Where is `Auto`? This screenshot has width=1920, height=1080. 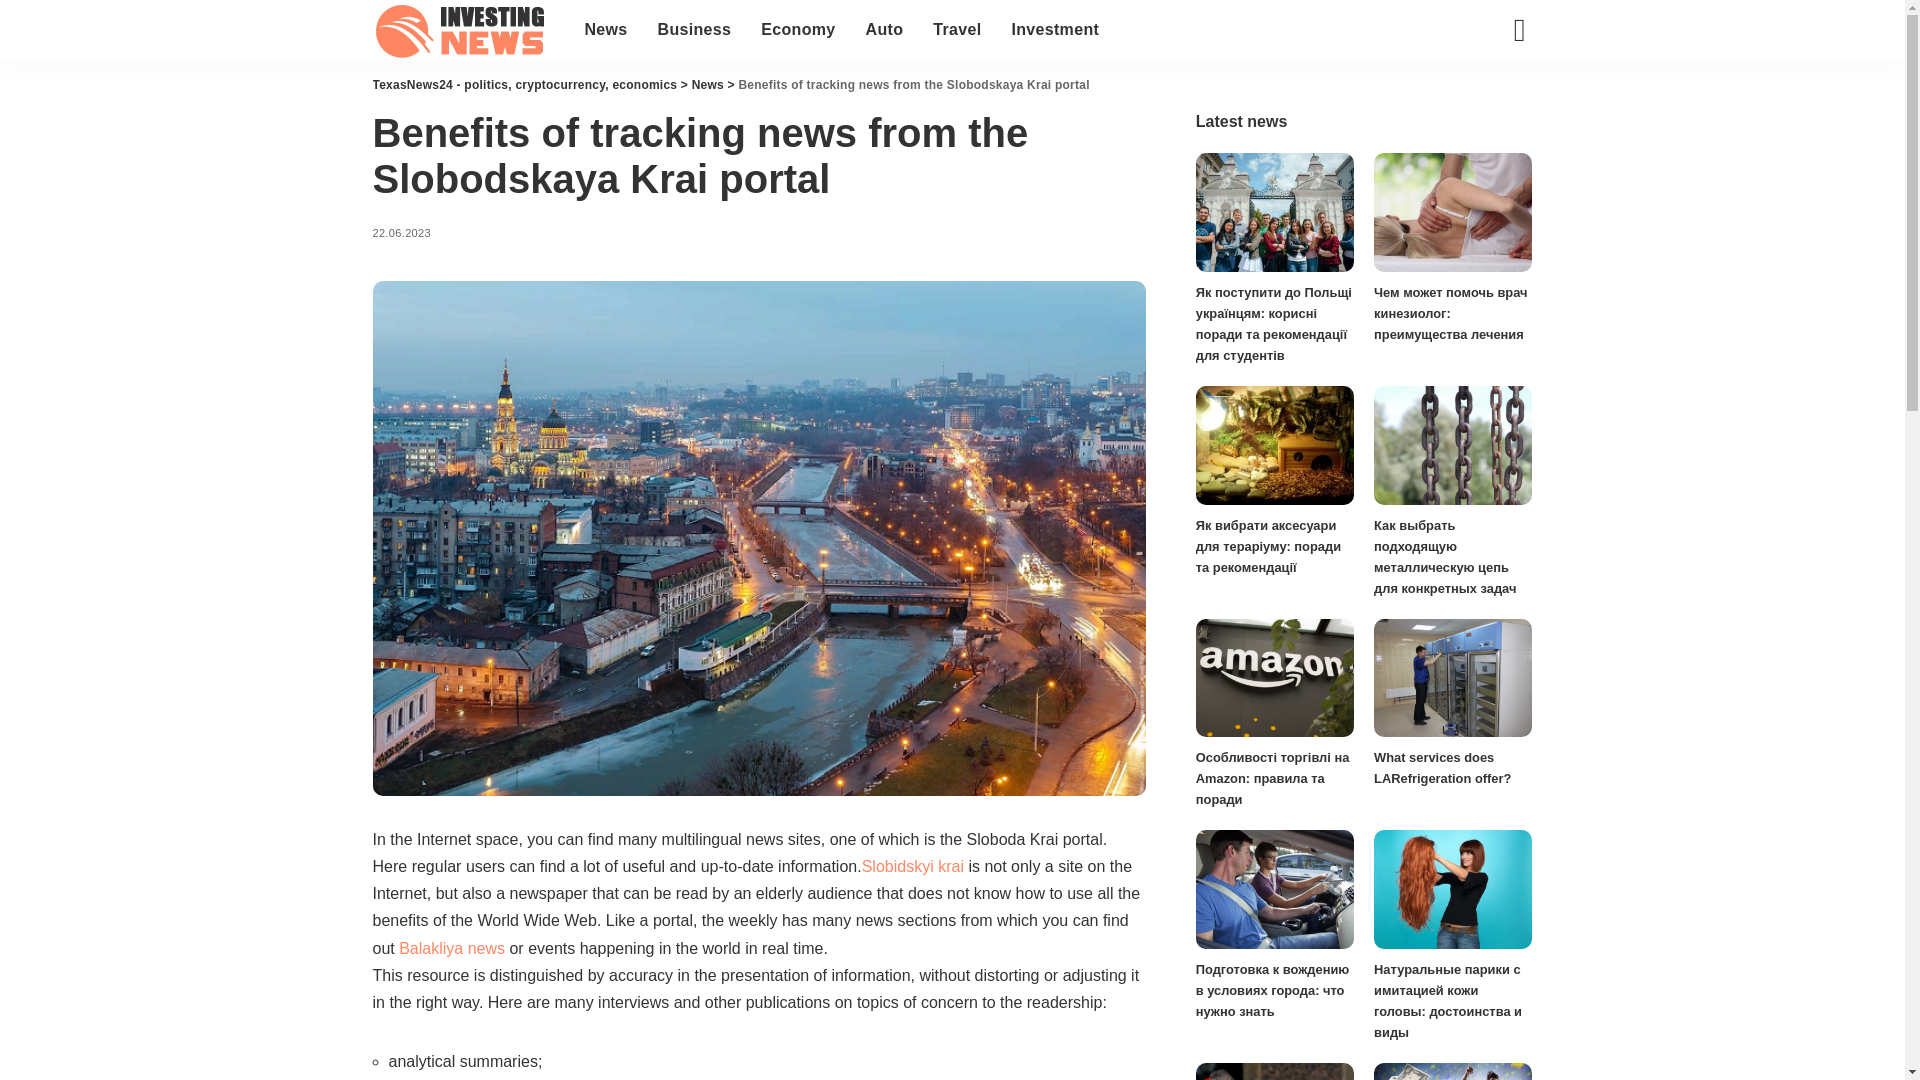 Auto is located at coordinates (884, 30).